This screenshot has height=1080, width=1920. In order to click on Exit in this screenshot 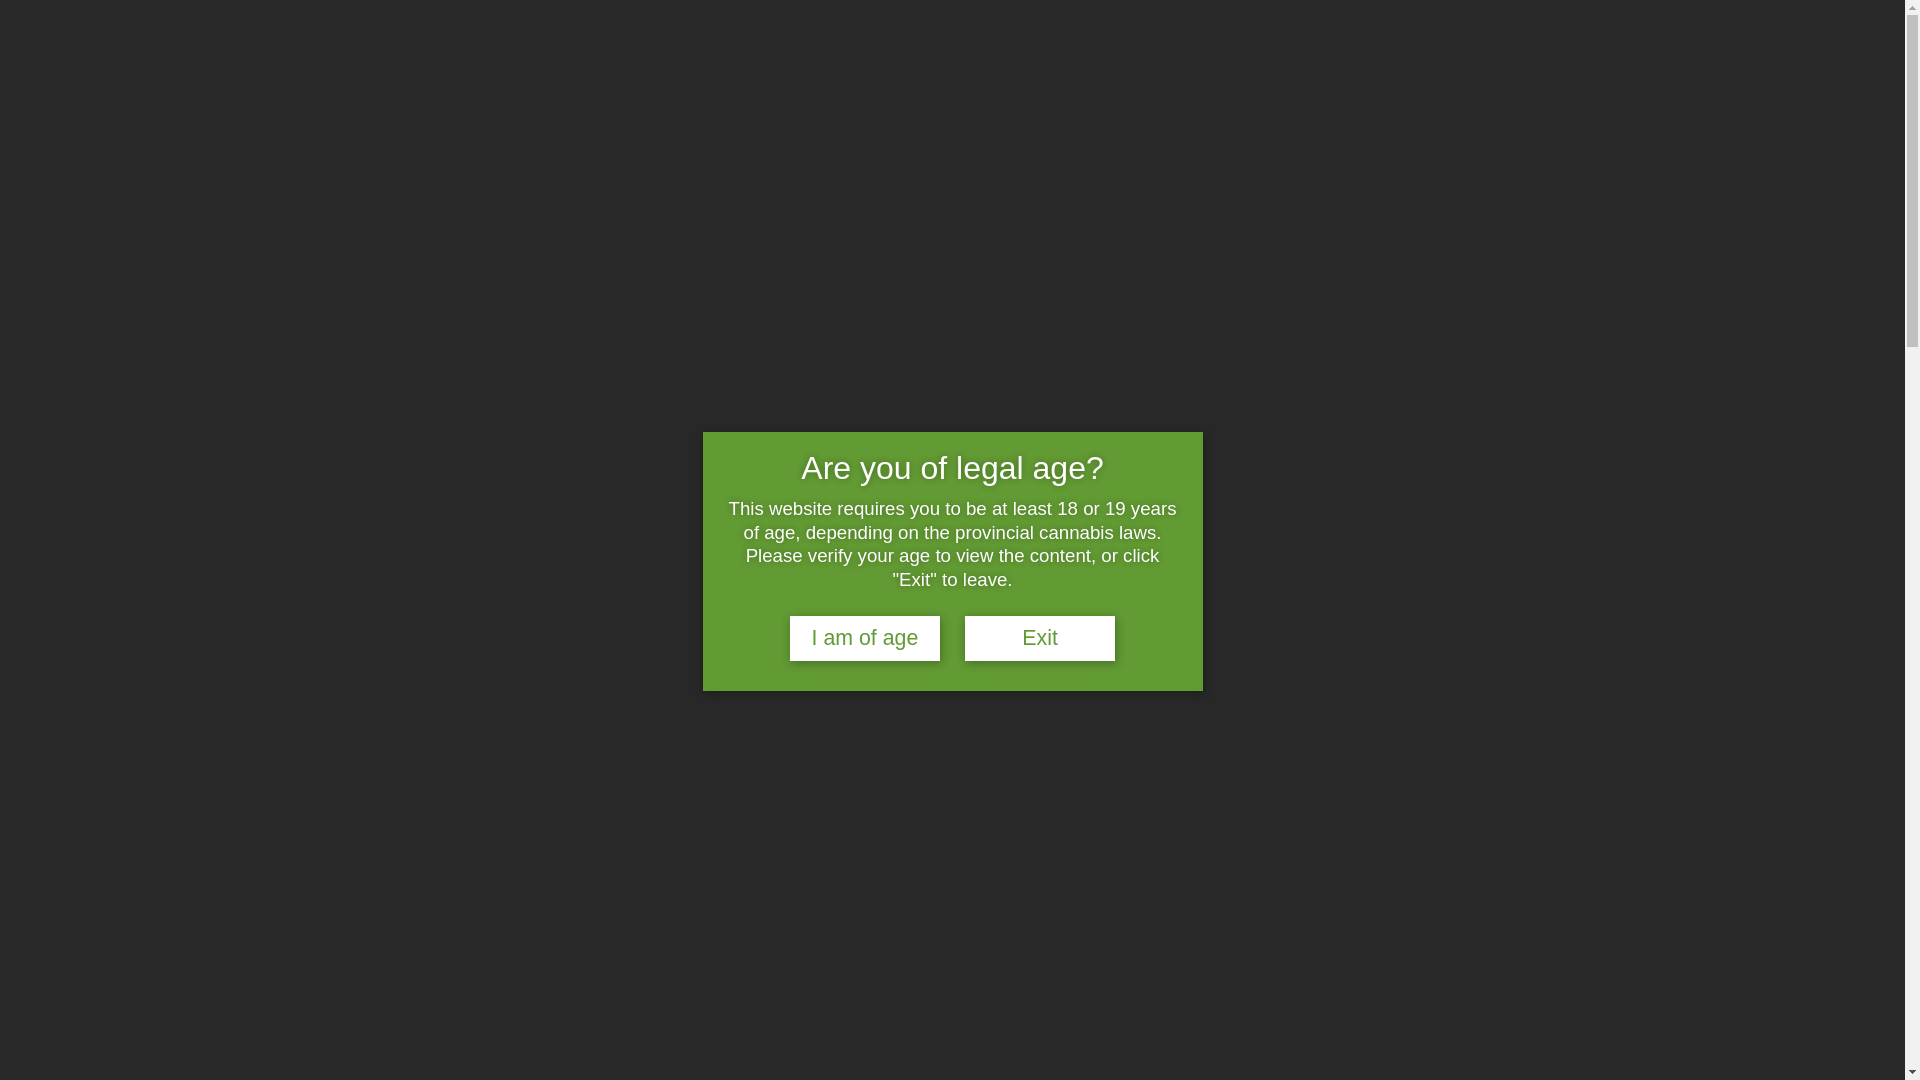, I will do `click(1040, 638)`.